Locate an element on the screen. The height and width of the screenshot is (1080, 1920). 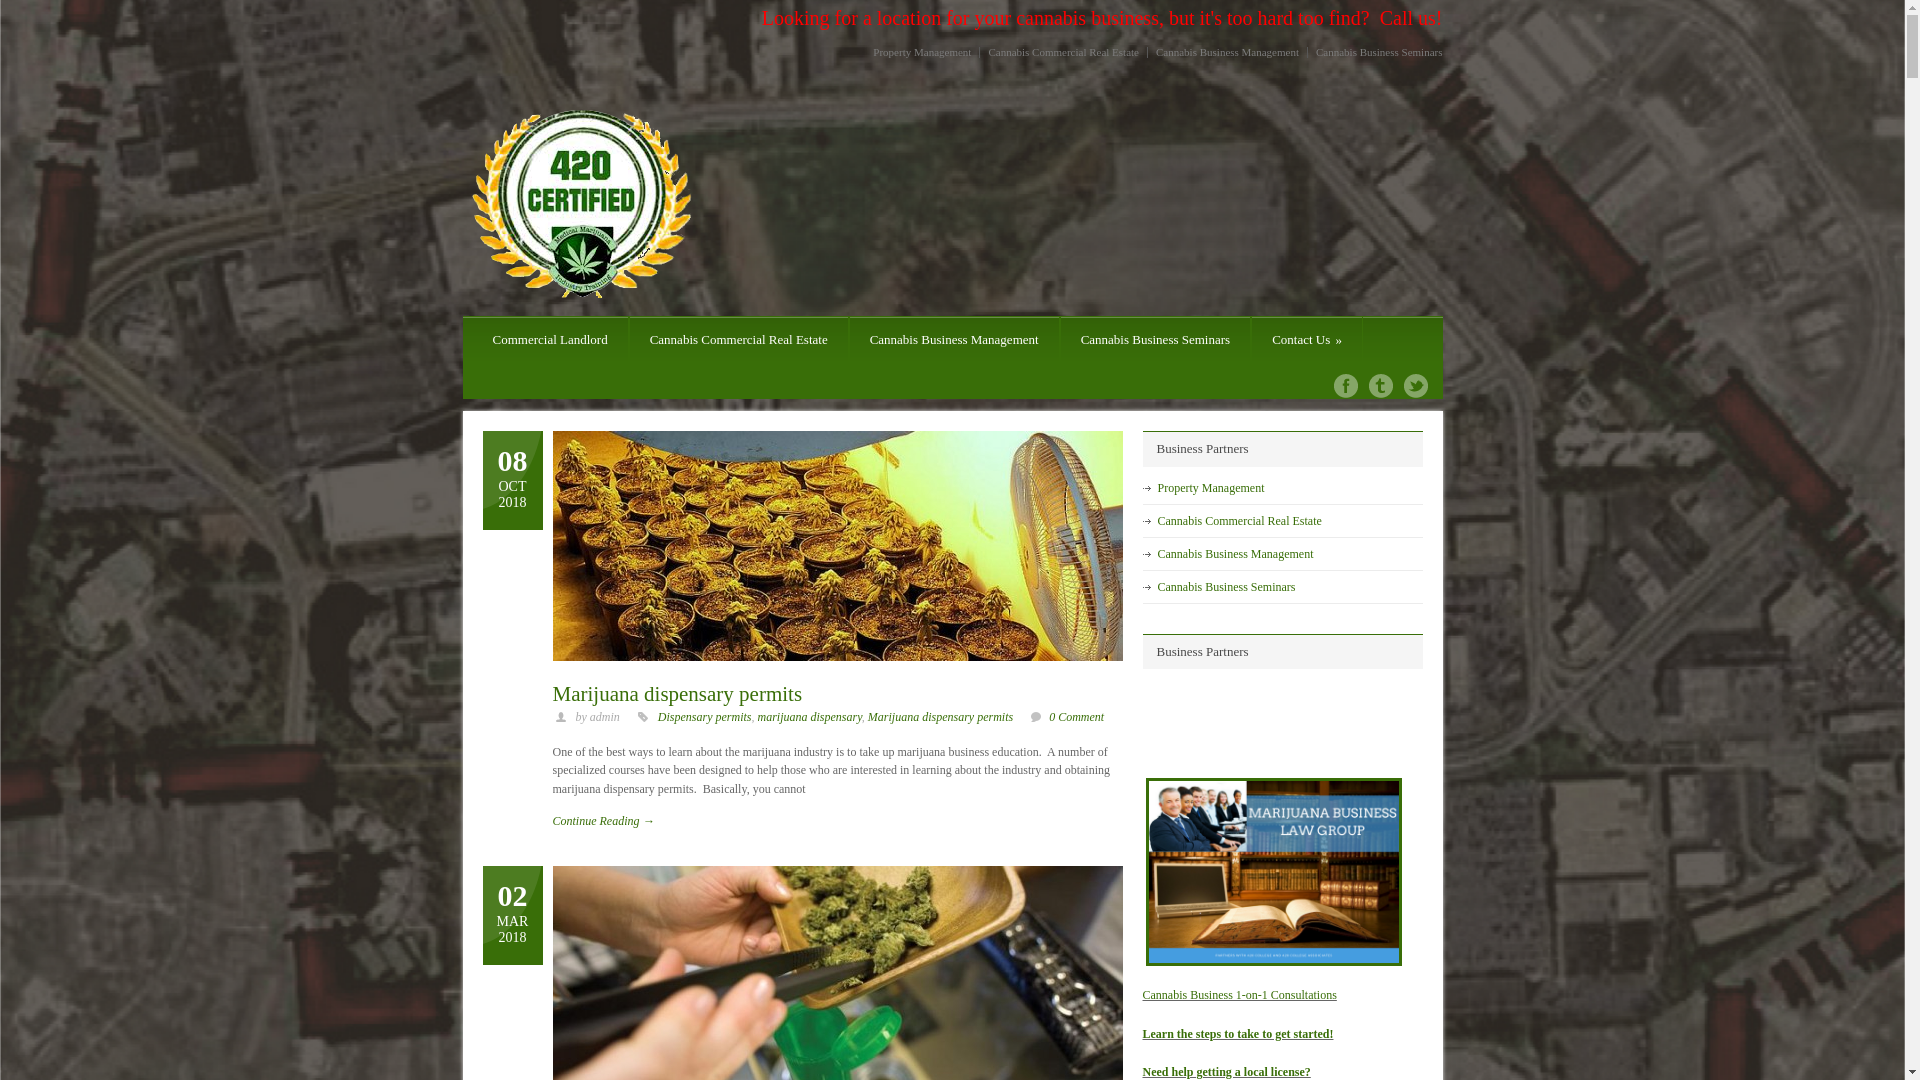
Cannabis Business Seminars is located at coordinates (1156, 340).